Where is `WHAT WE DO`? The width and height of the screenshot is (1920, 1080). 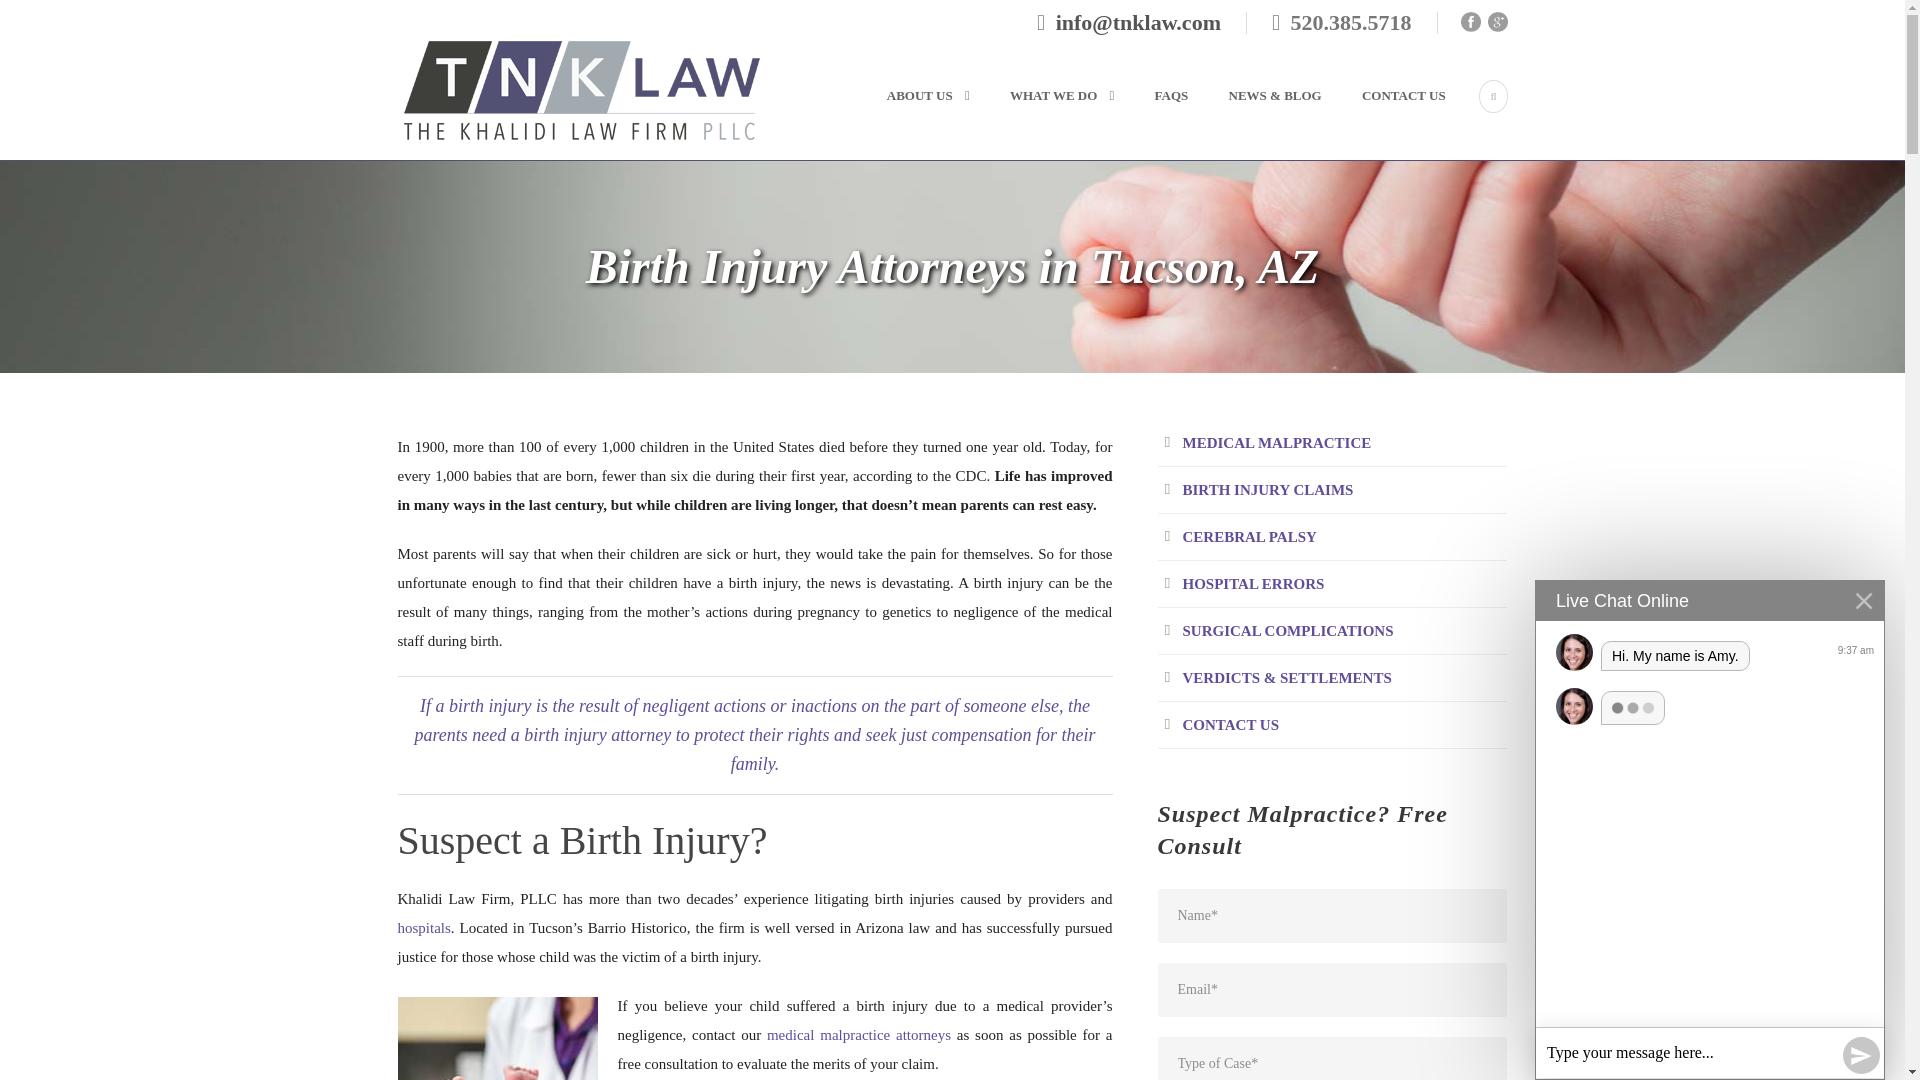 WHAT WE DO is located at coordinates (1042, 120).